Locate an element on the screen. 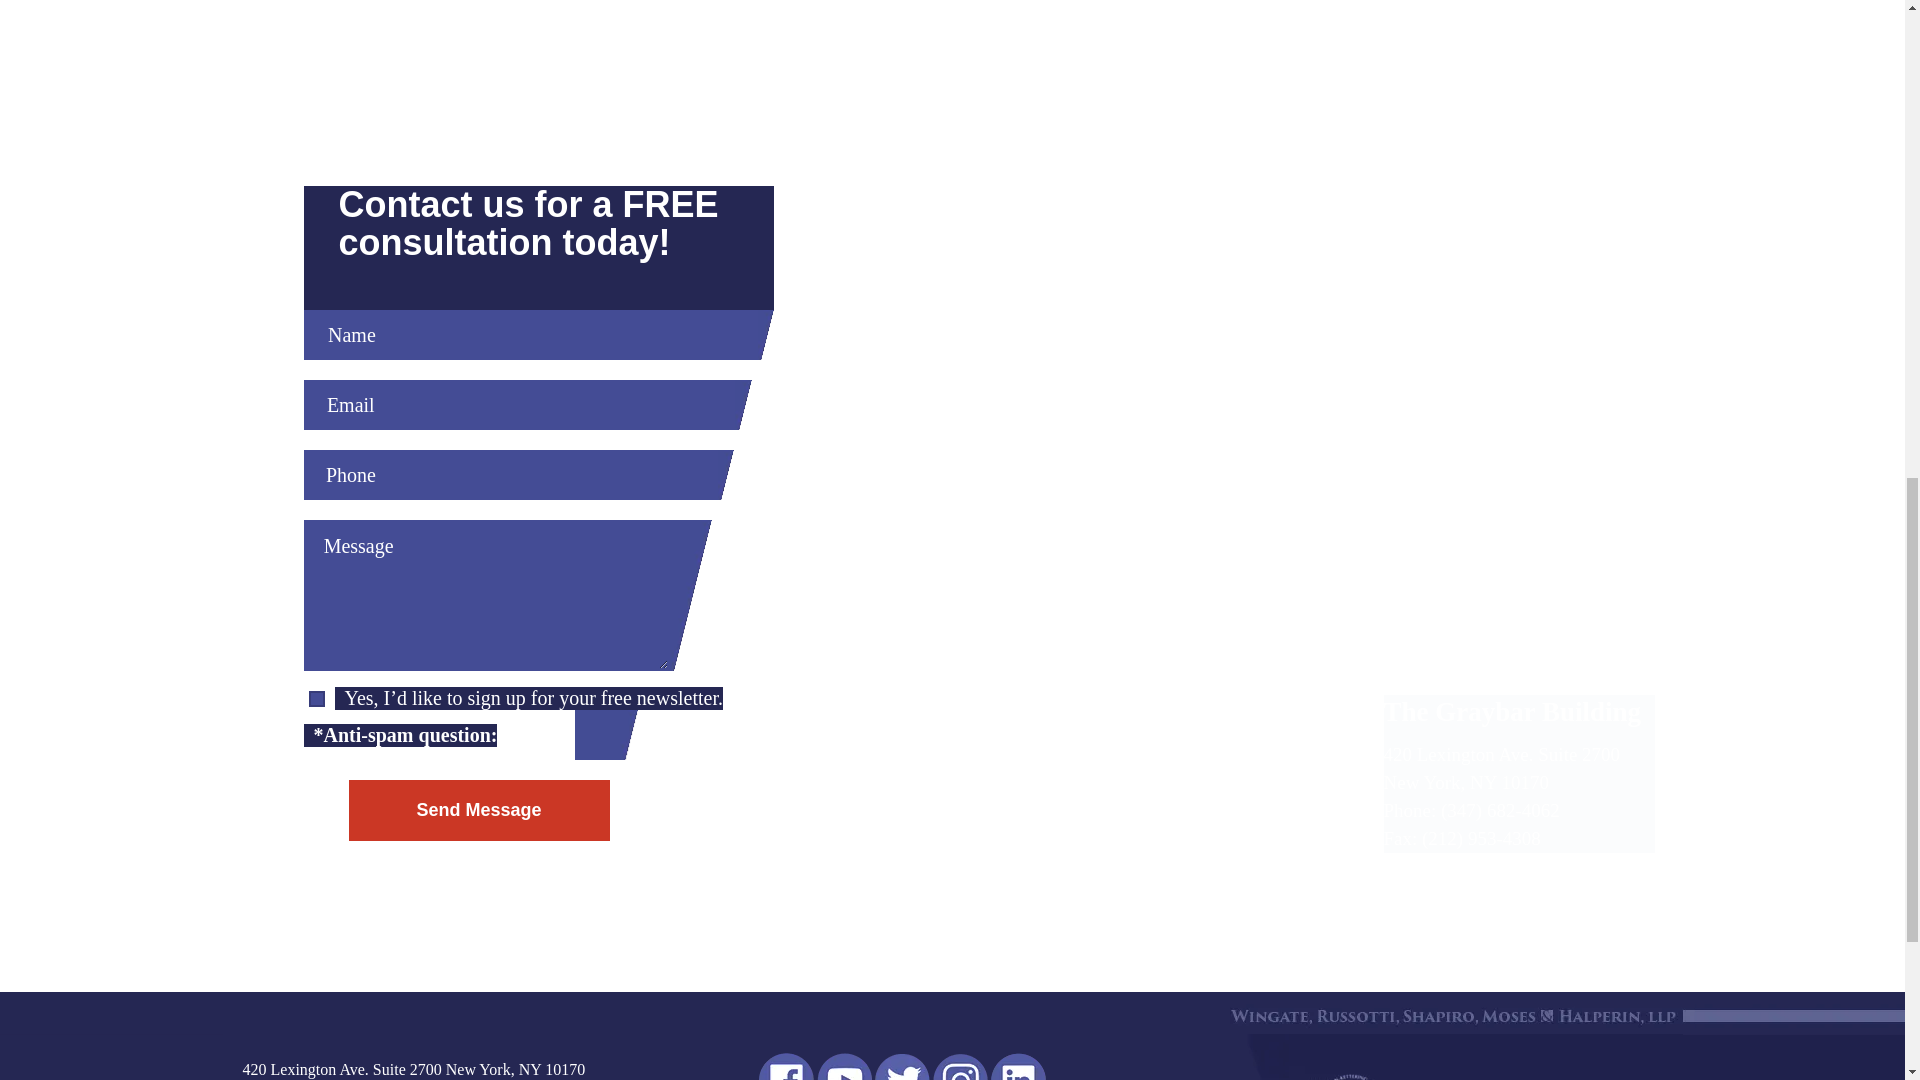 This screenshot has width=1920, height=1080. Email is located at coordinates (519, 404).